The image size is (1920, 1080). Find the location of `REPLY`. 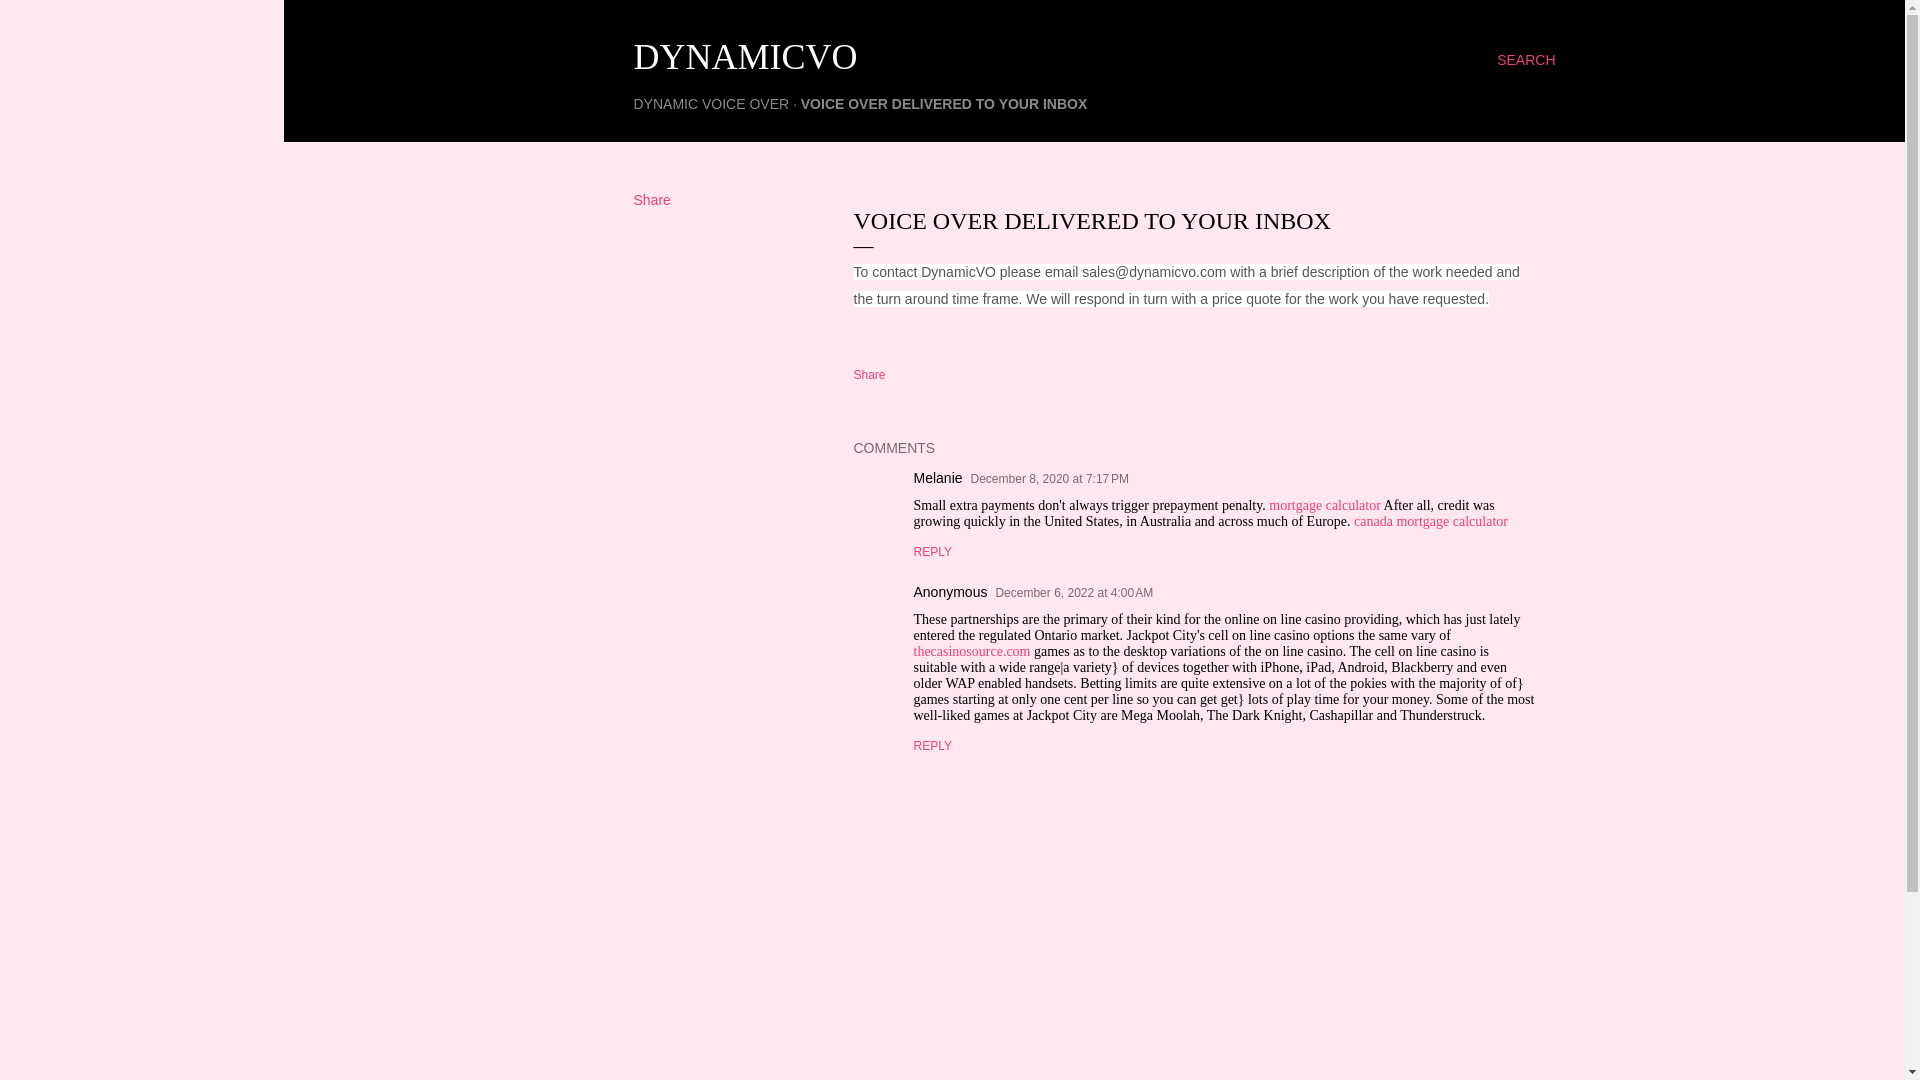

REPLY is located at coordinates (932, 745).